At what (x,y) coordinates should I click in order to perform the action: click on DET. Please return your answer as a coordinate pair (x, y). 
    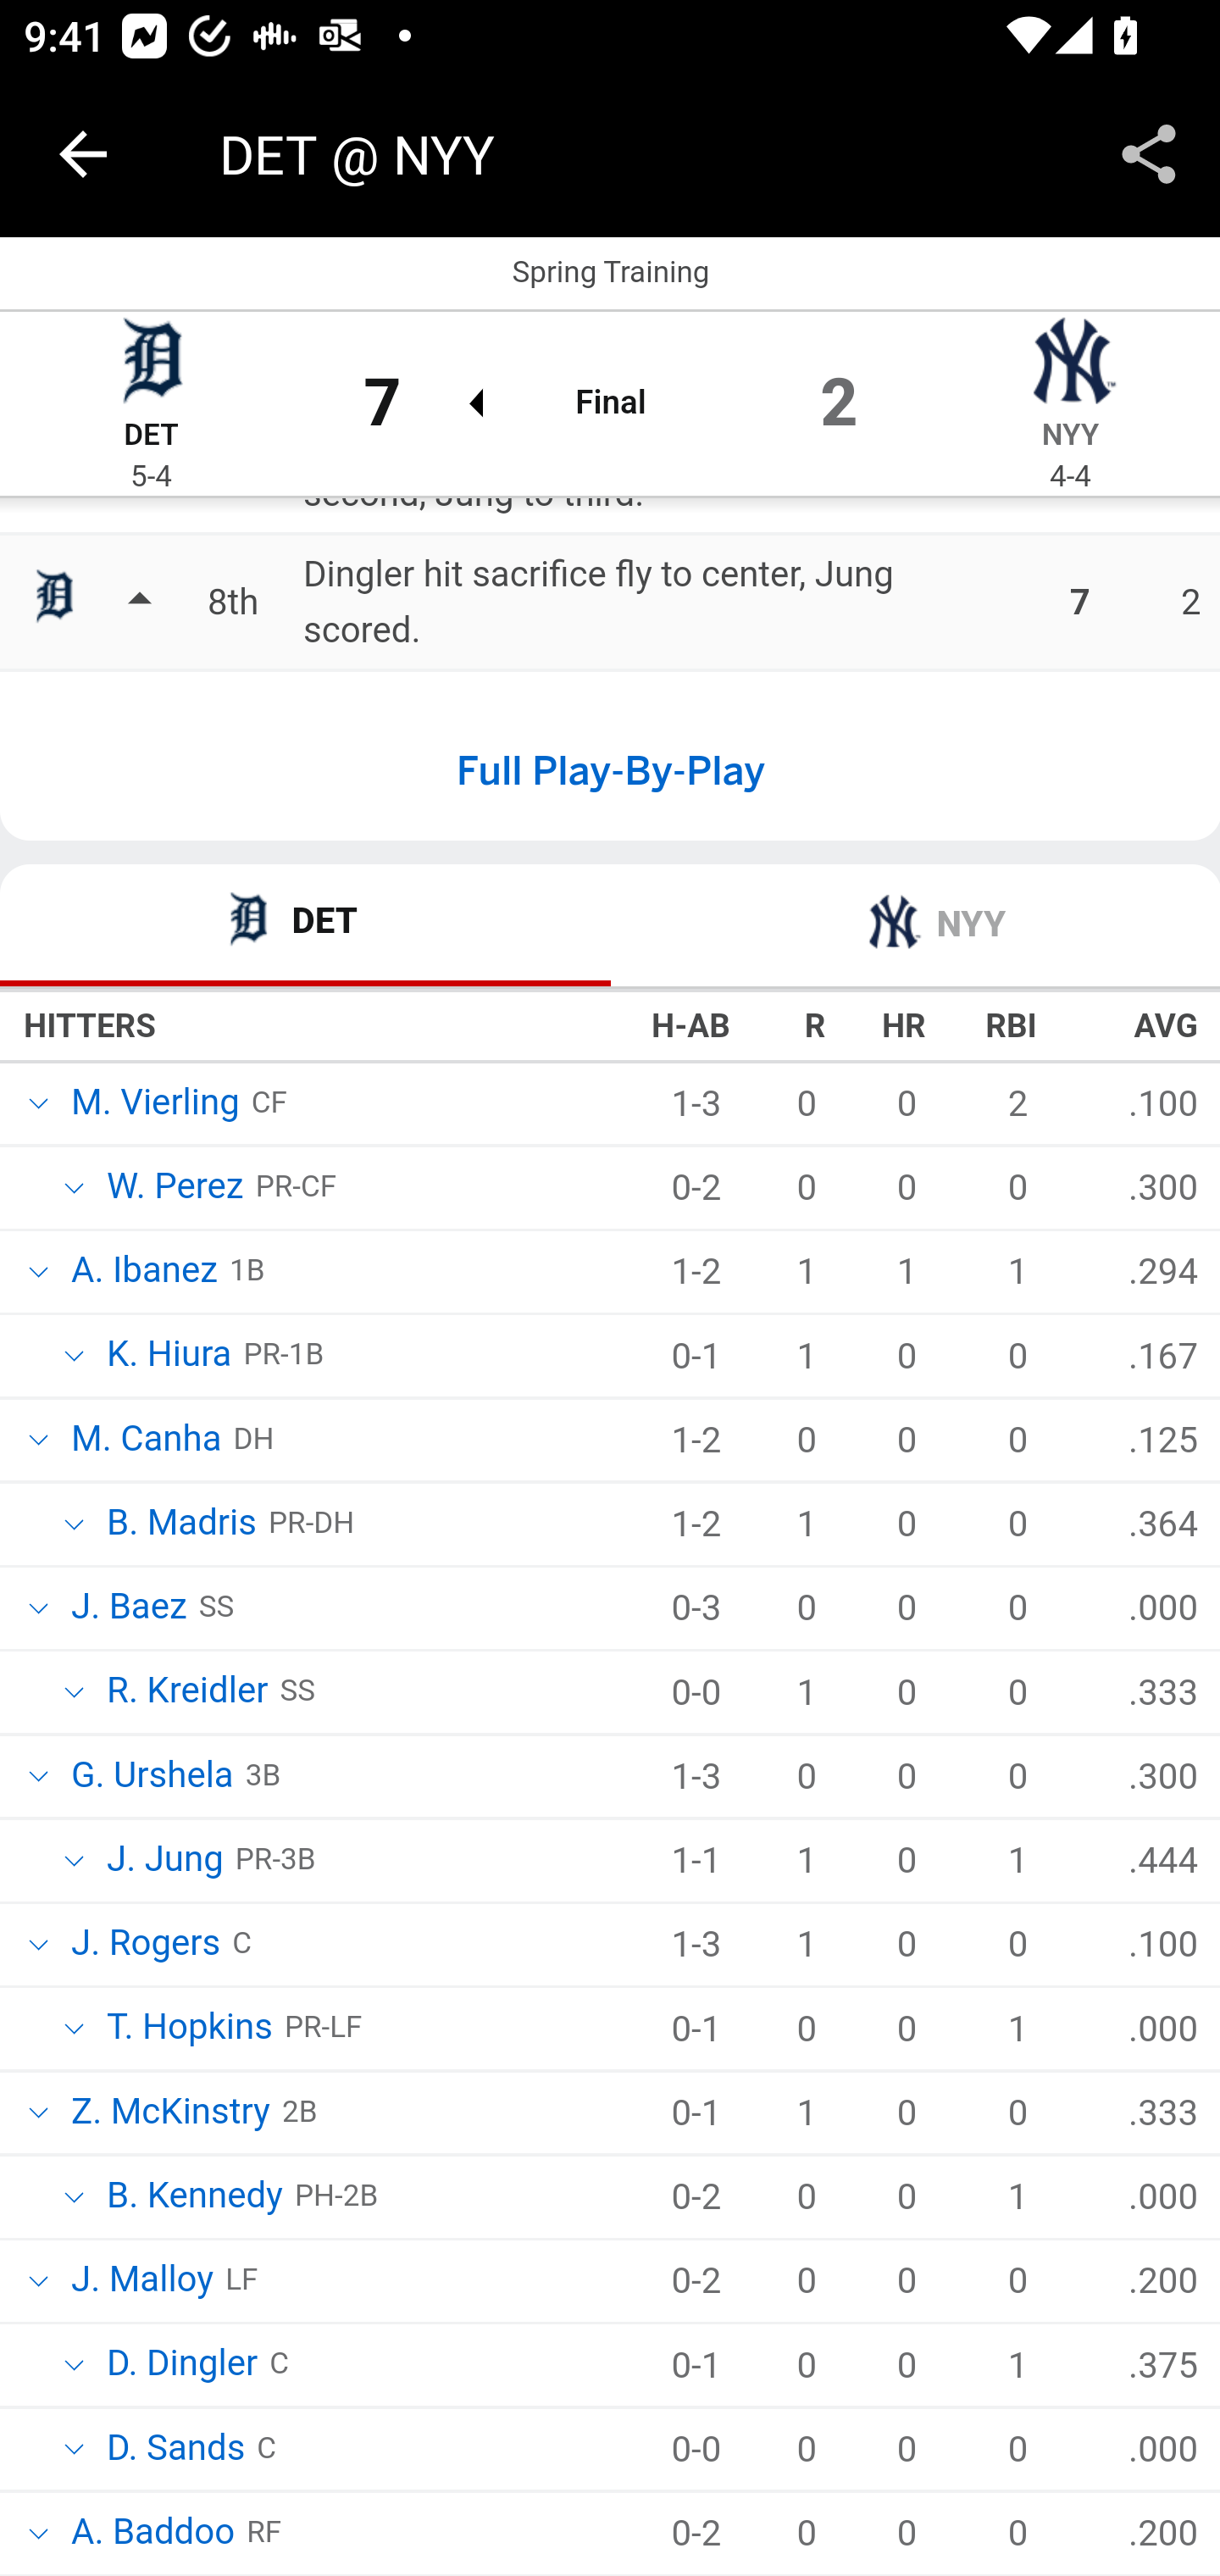
    Looking at the image, I should click on (151, 437).